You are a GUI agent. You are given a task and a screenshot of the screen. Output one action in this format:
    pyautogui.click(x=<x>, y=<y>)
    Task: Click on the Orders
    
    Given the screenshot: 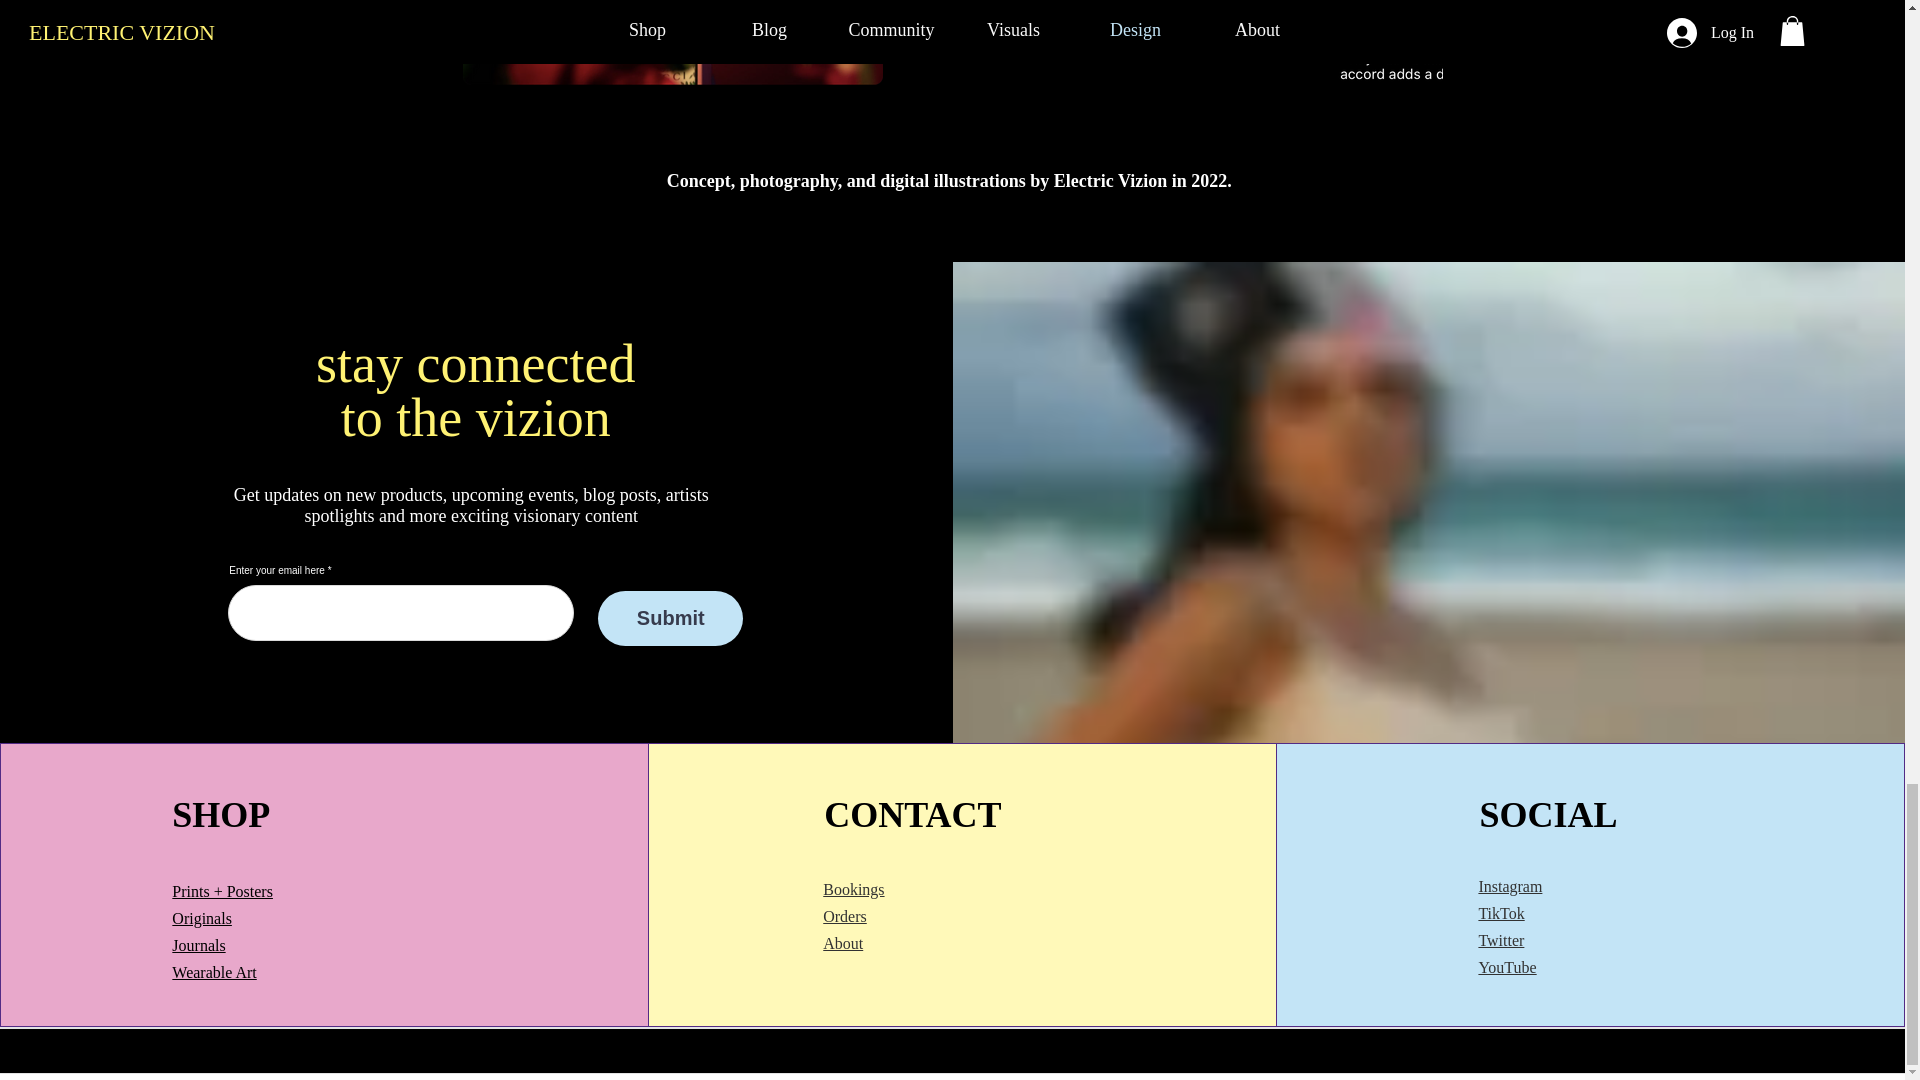 What is the action you would take?
    pyautogui.click(x=845, y=916)
    